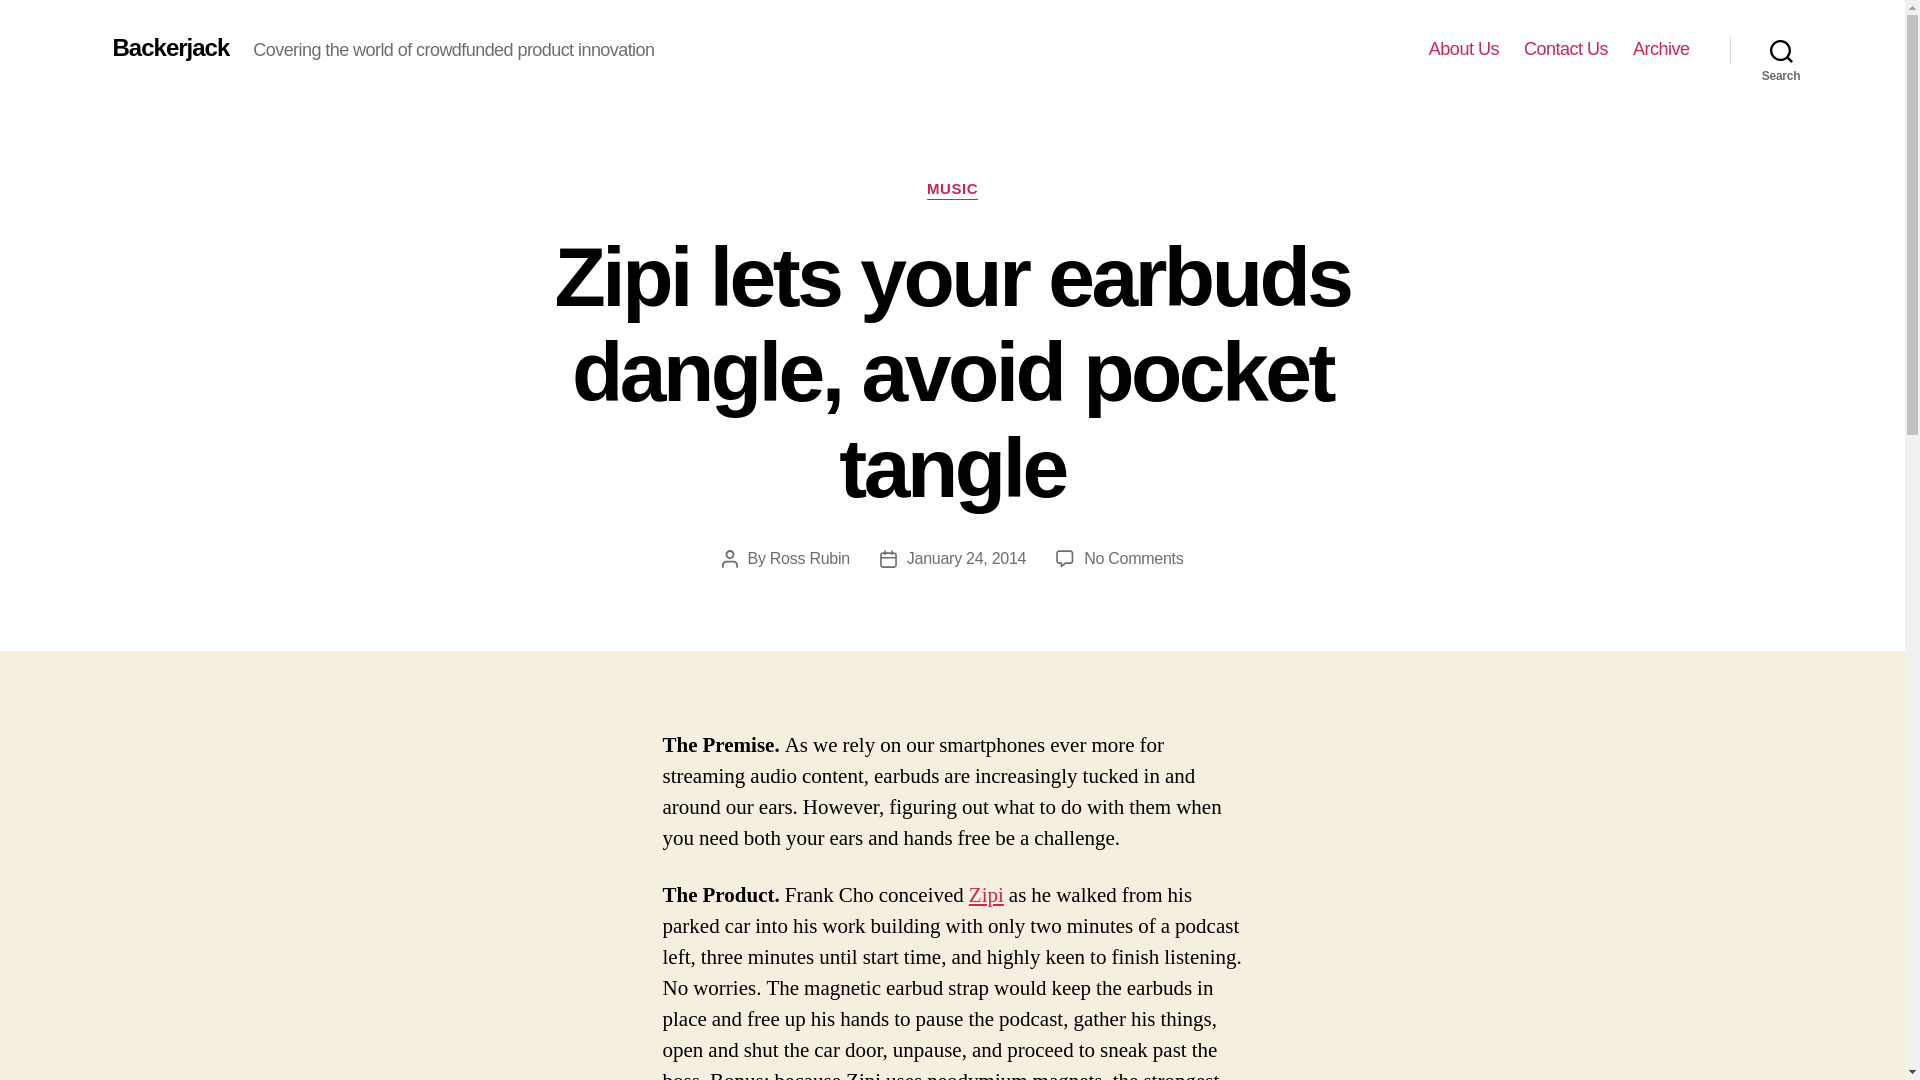 The width and height of the screenshot is (1920, 1080). Describe the element at coordinates (810, 558) in the screenshot. I see `Ross Rubin` at that location.